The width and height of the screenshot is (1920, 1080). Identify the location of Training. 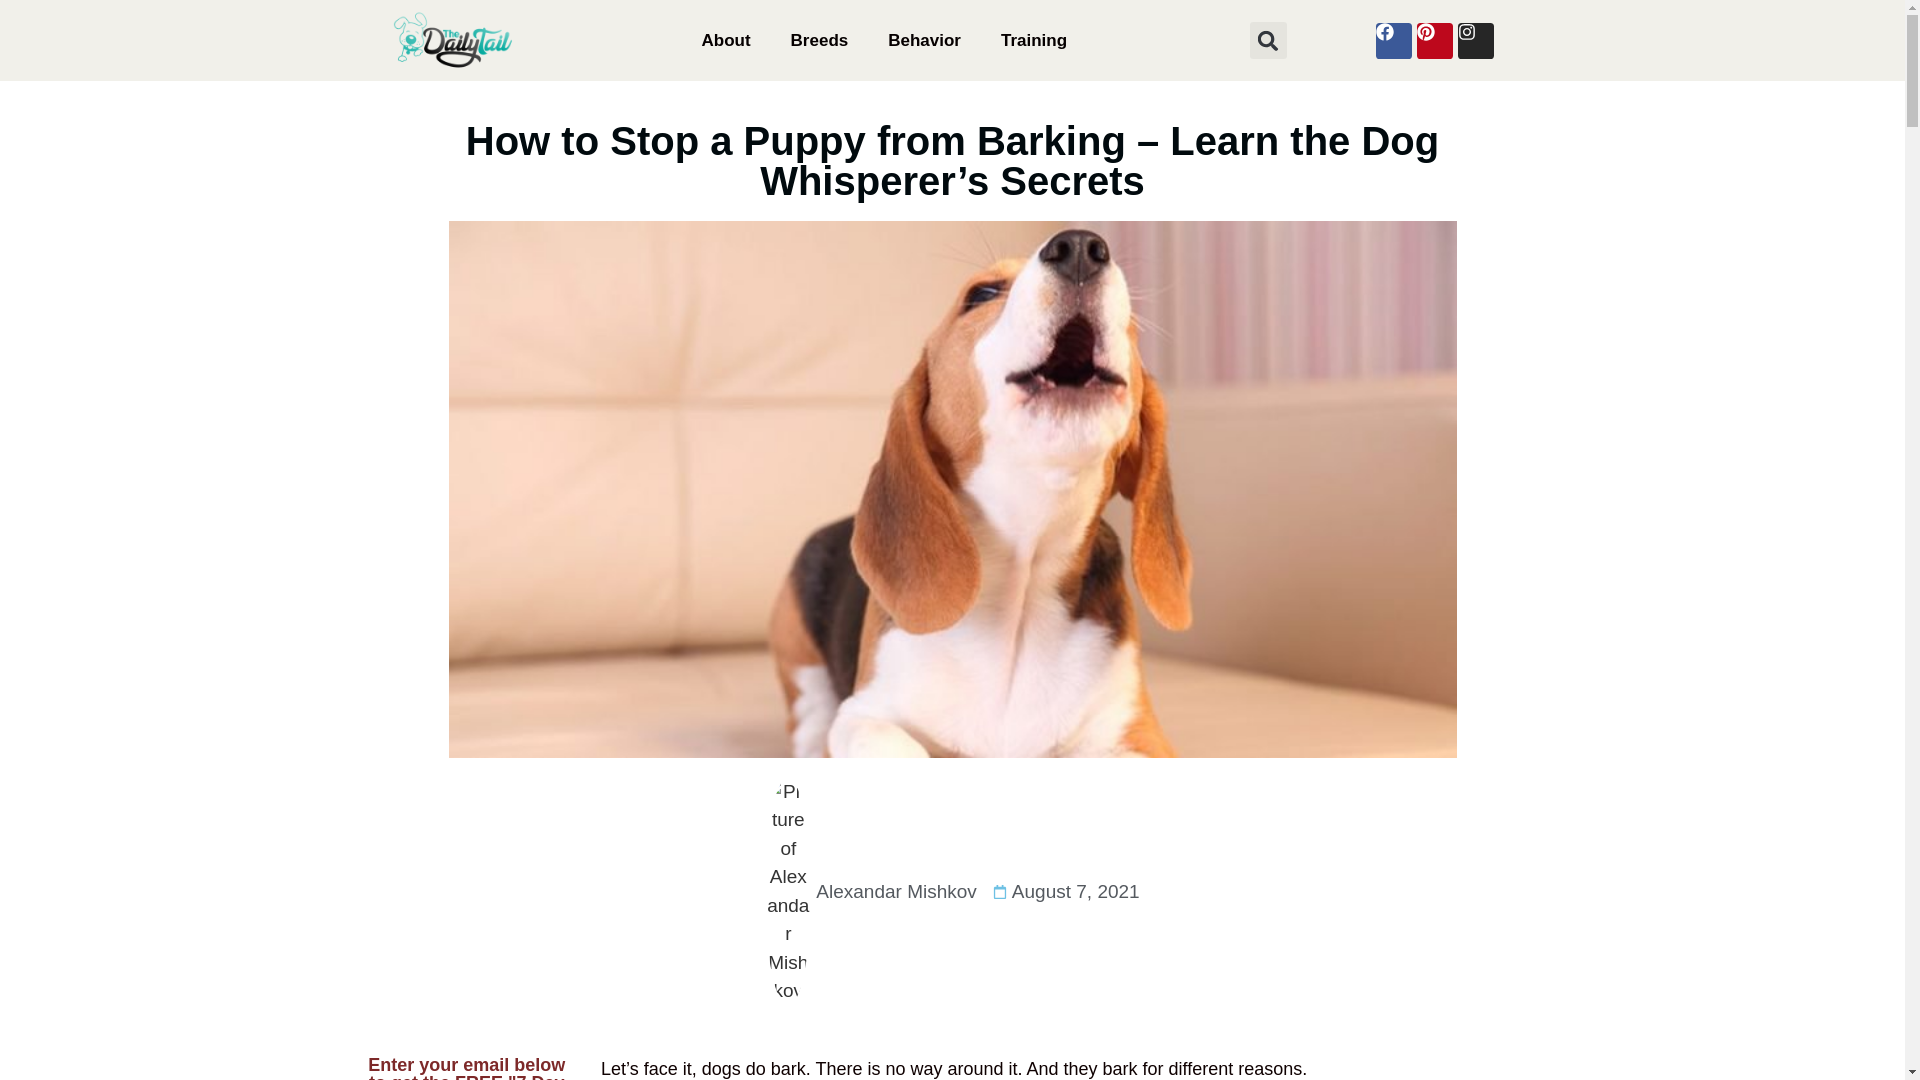
(1034, 40).